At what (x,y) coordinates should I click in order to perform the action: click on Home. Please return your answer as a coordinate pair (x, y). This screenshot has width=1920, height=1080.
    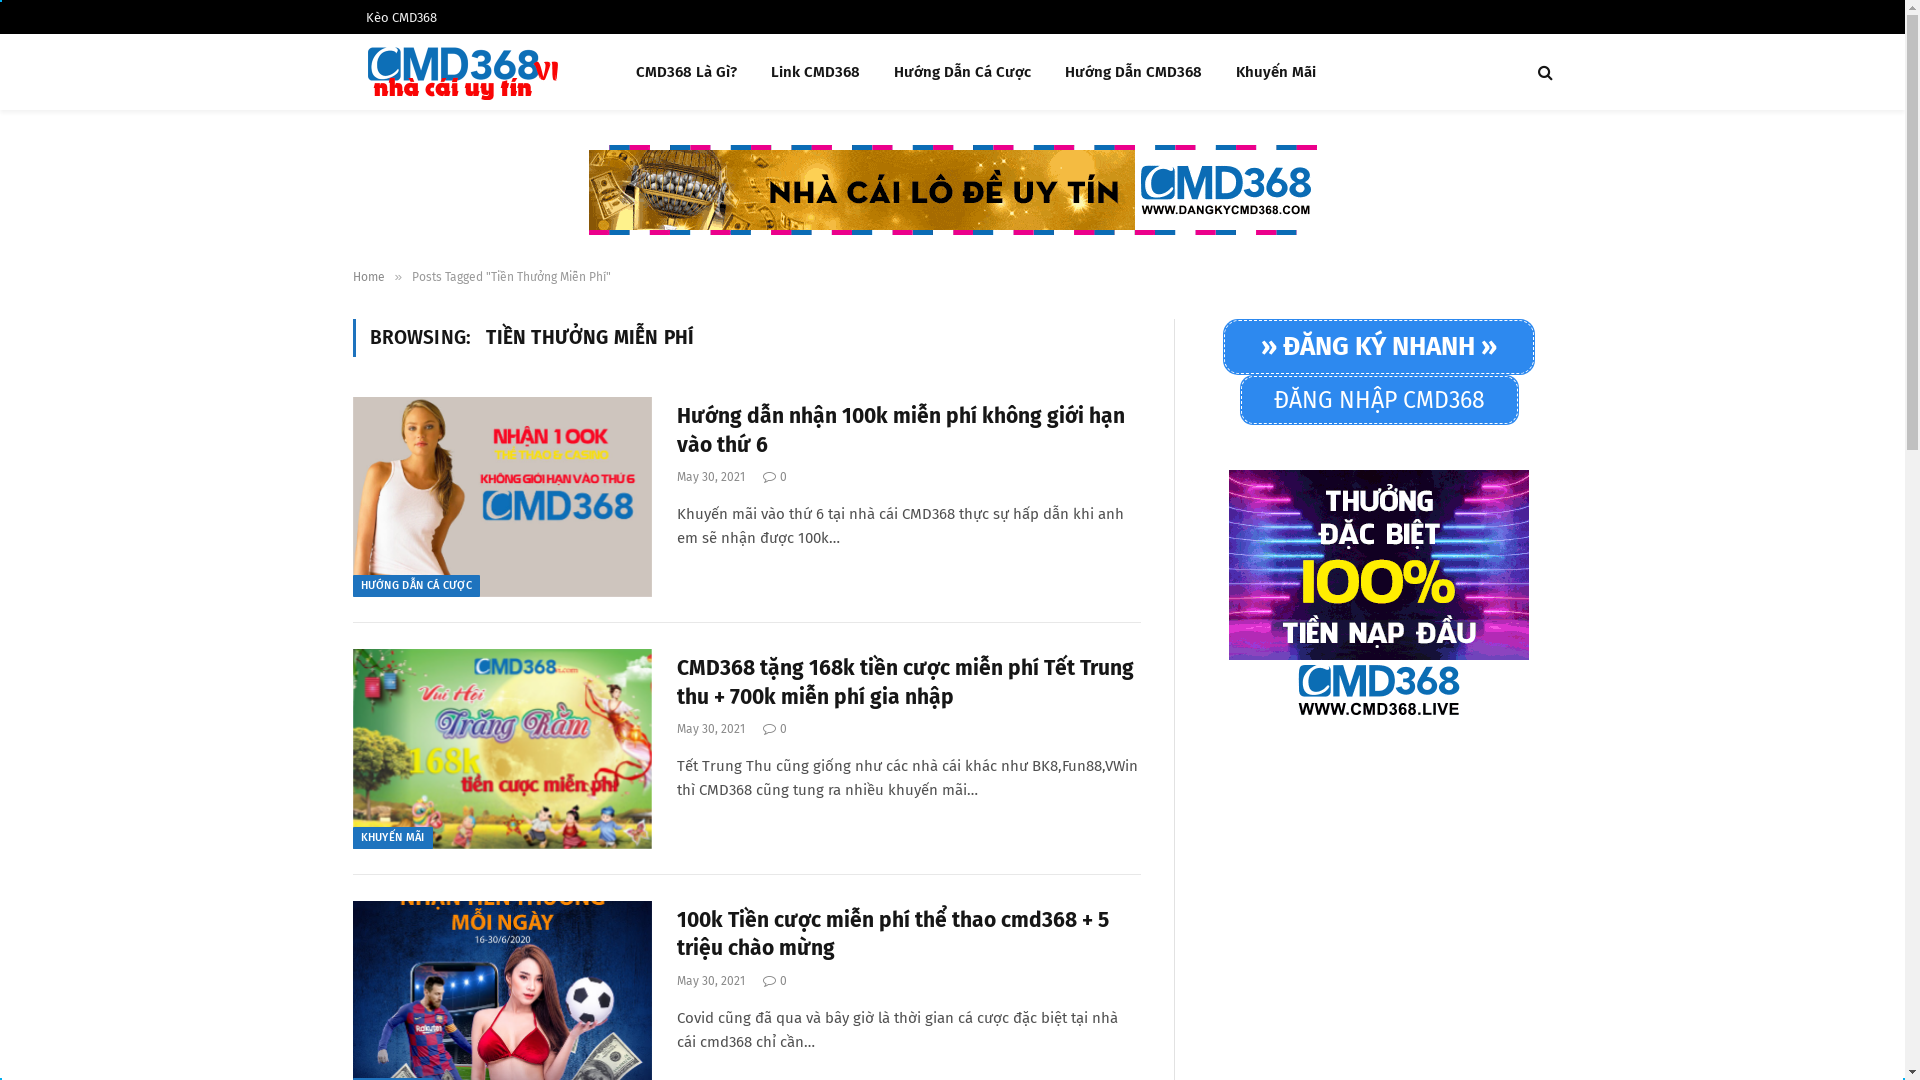
    Looking at the image, I should click on (368, 277).